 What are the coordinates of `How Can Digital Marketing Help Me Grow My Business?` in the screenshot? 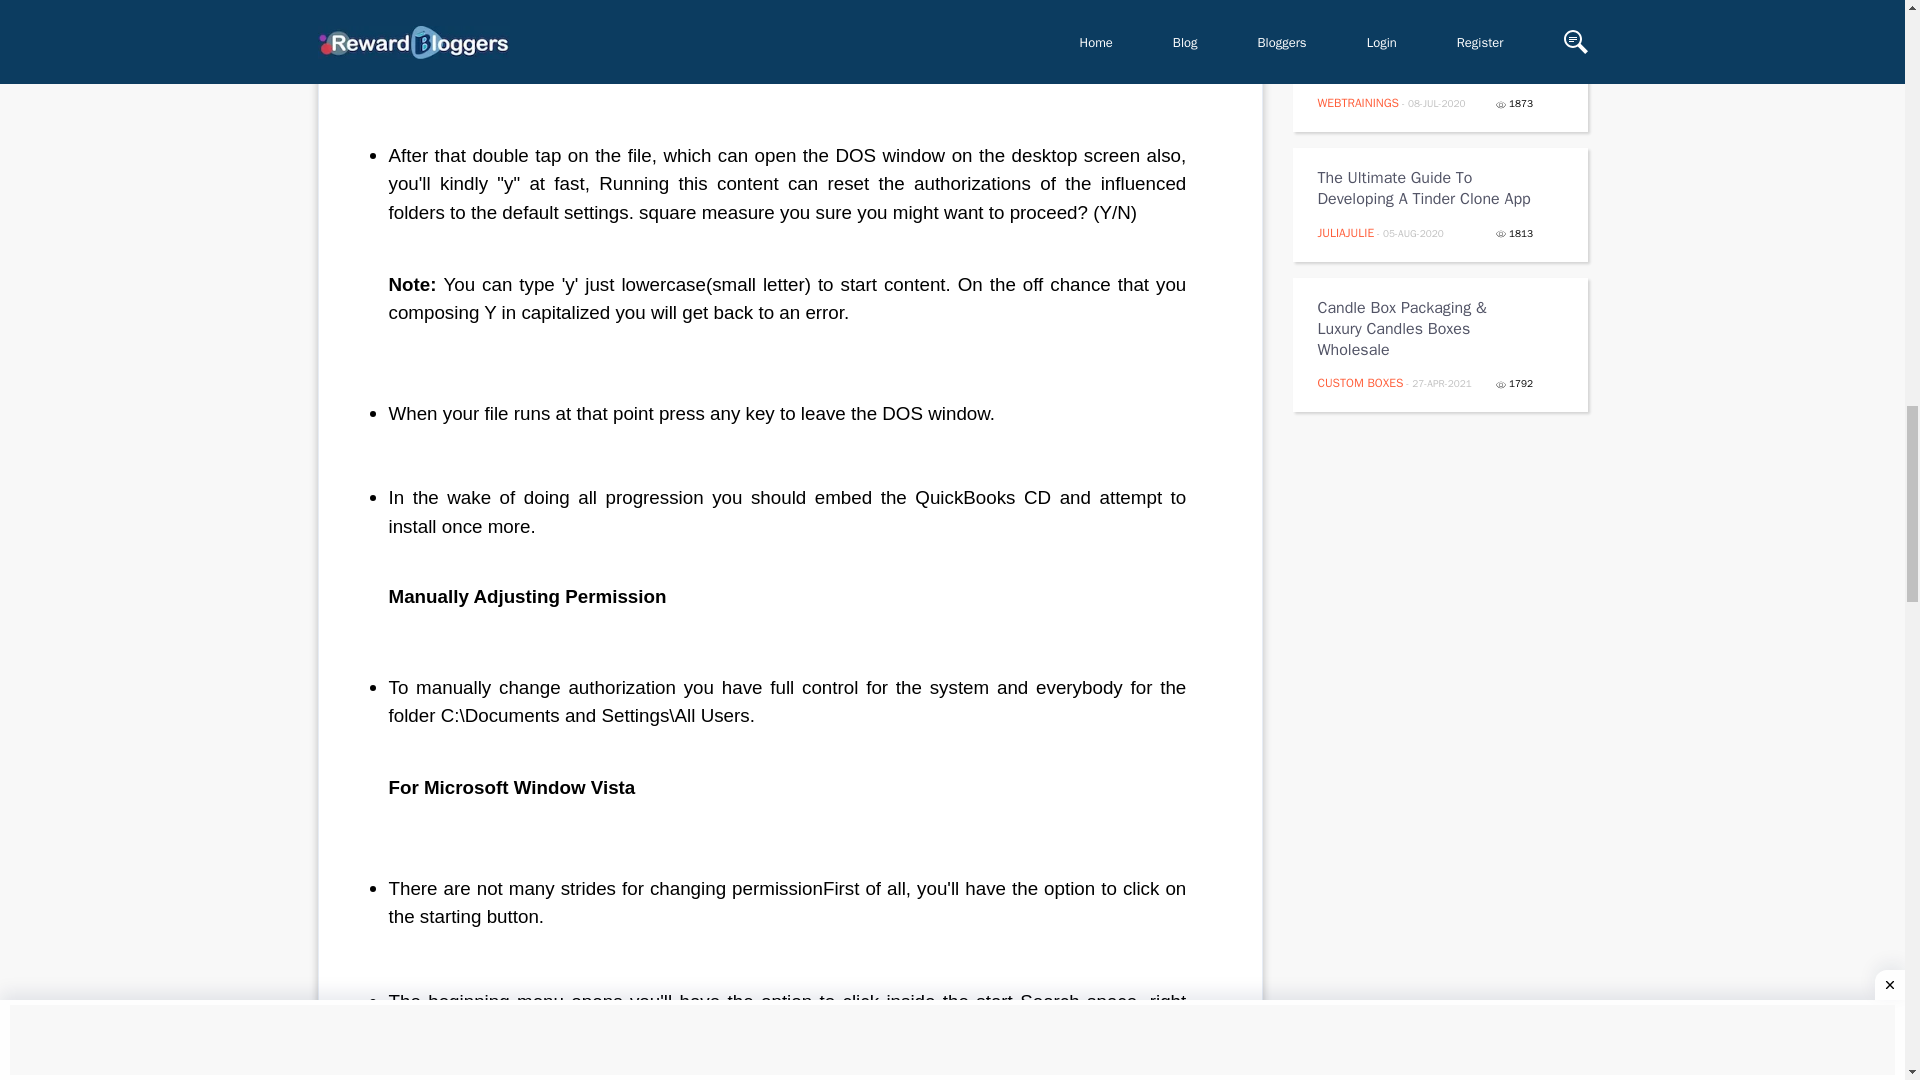 It's located at (1426, 60).